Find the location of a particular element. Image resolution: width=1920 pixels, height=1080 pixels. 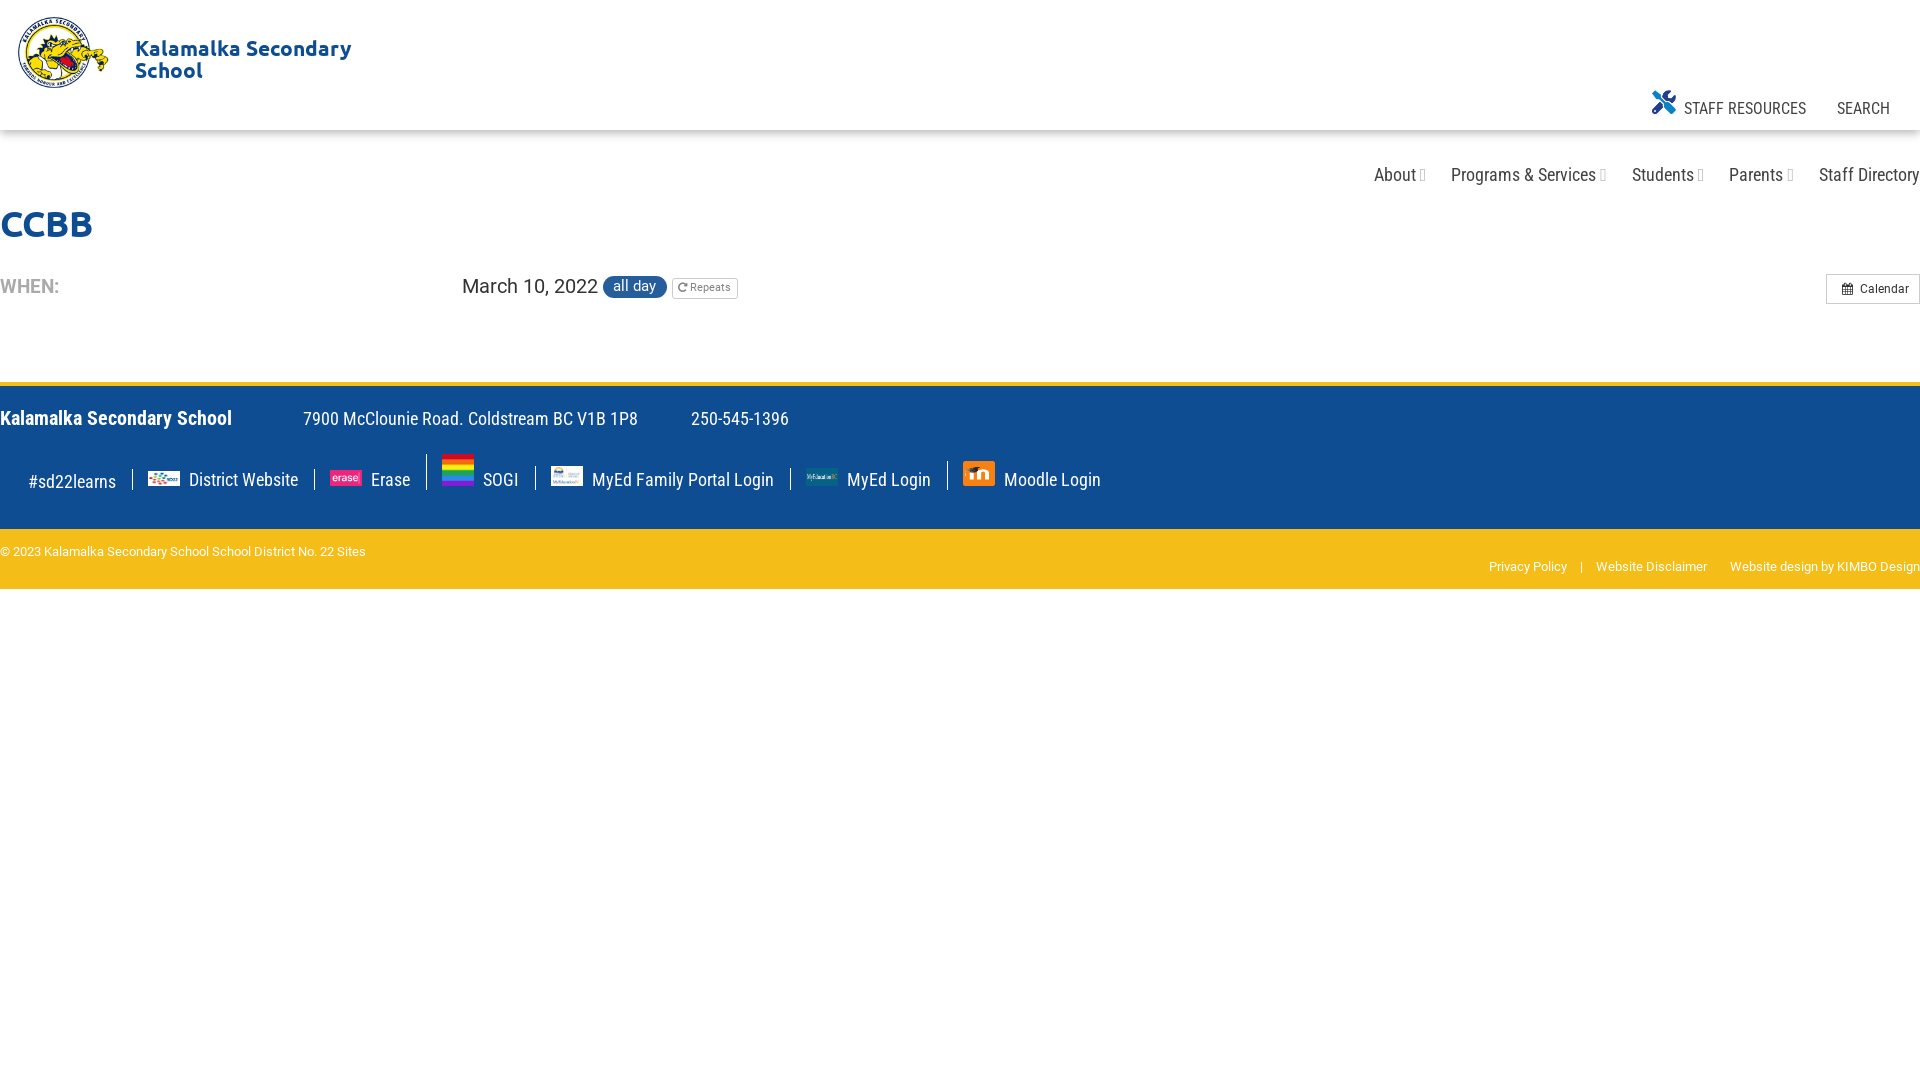

District Website is located at coordinates (164, 478).